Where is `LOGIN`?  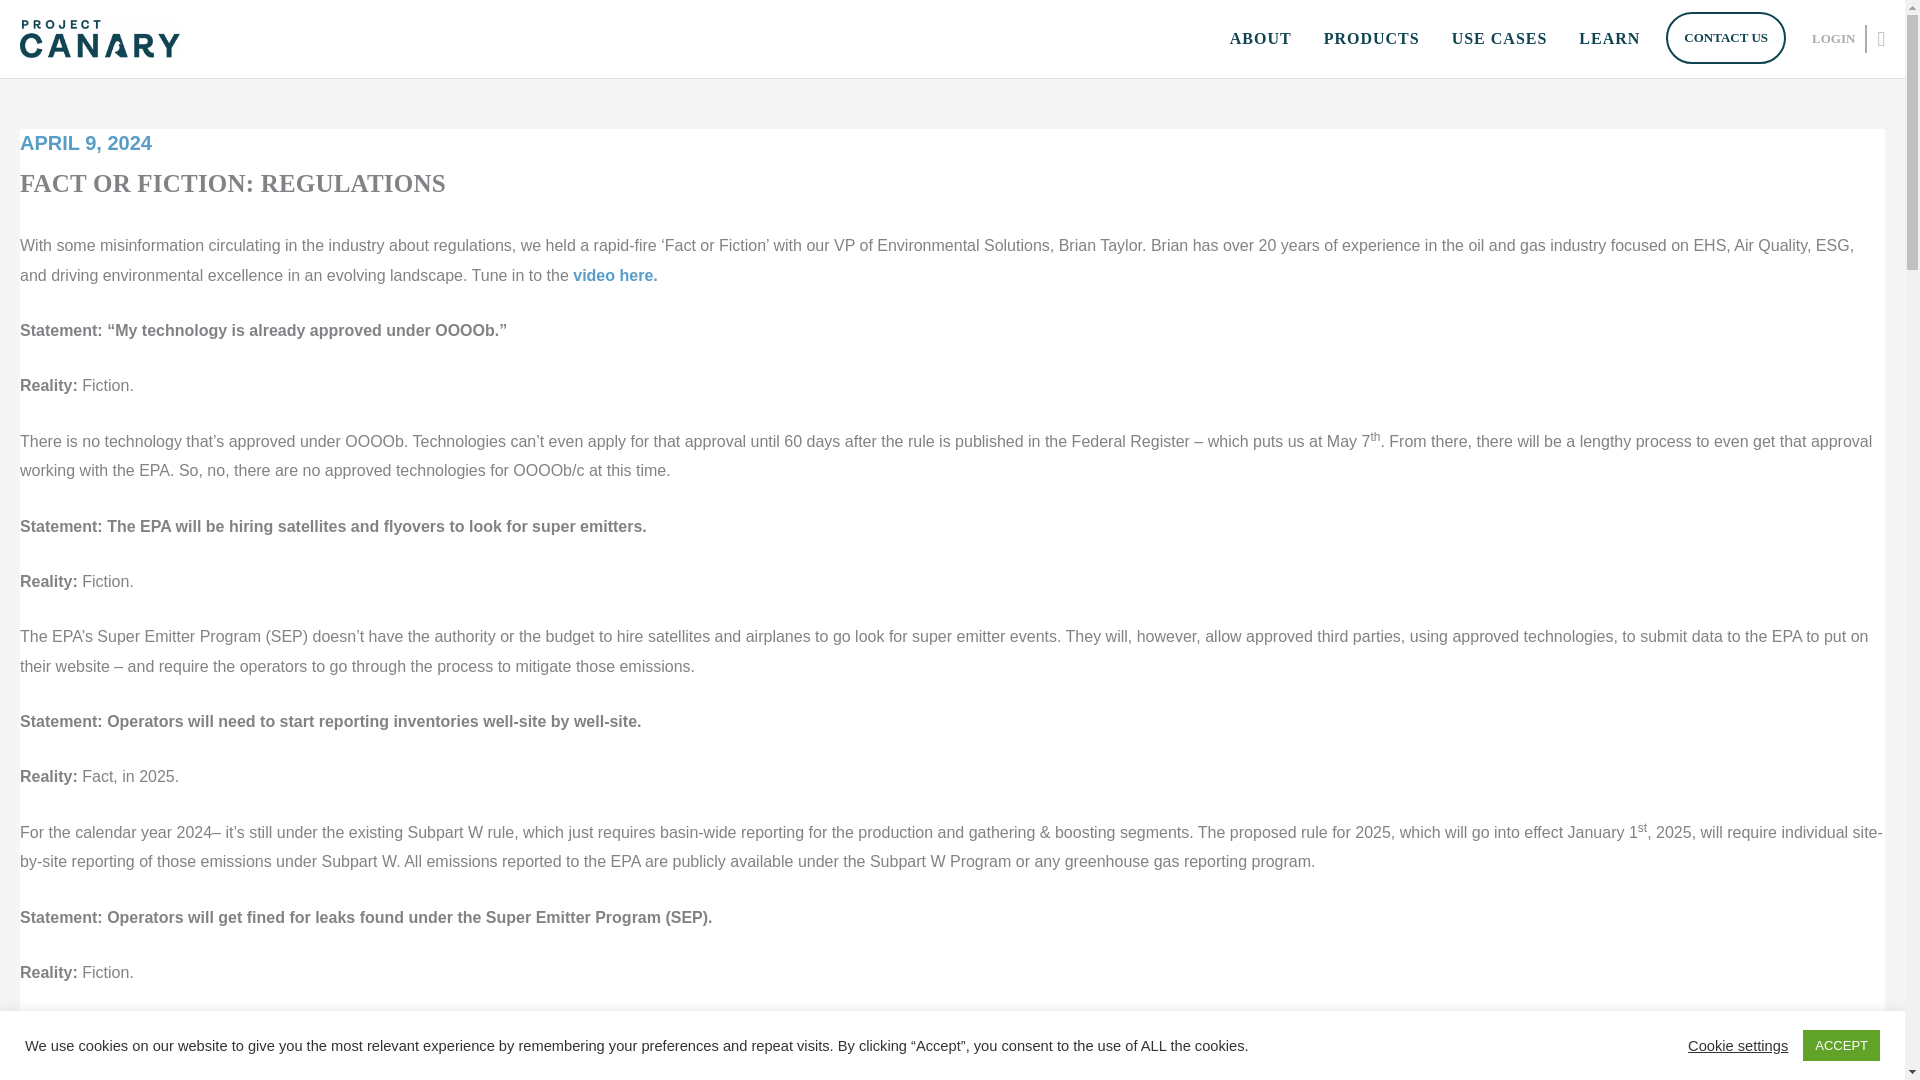
LOGIN is located at coordinates (1824, 38).